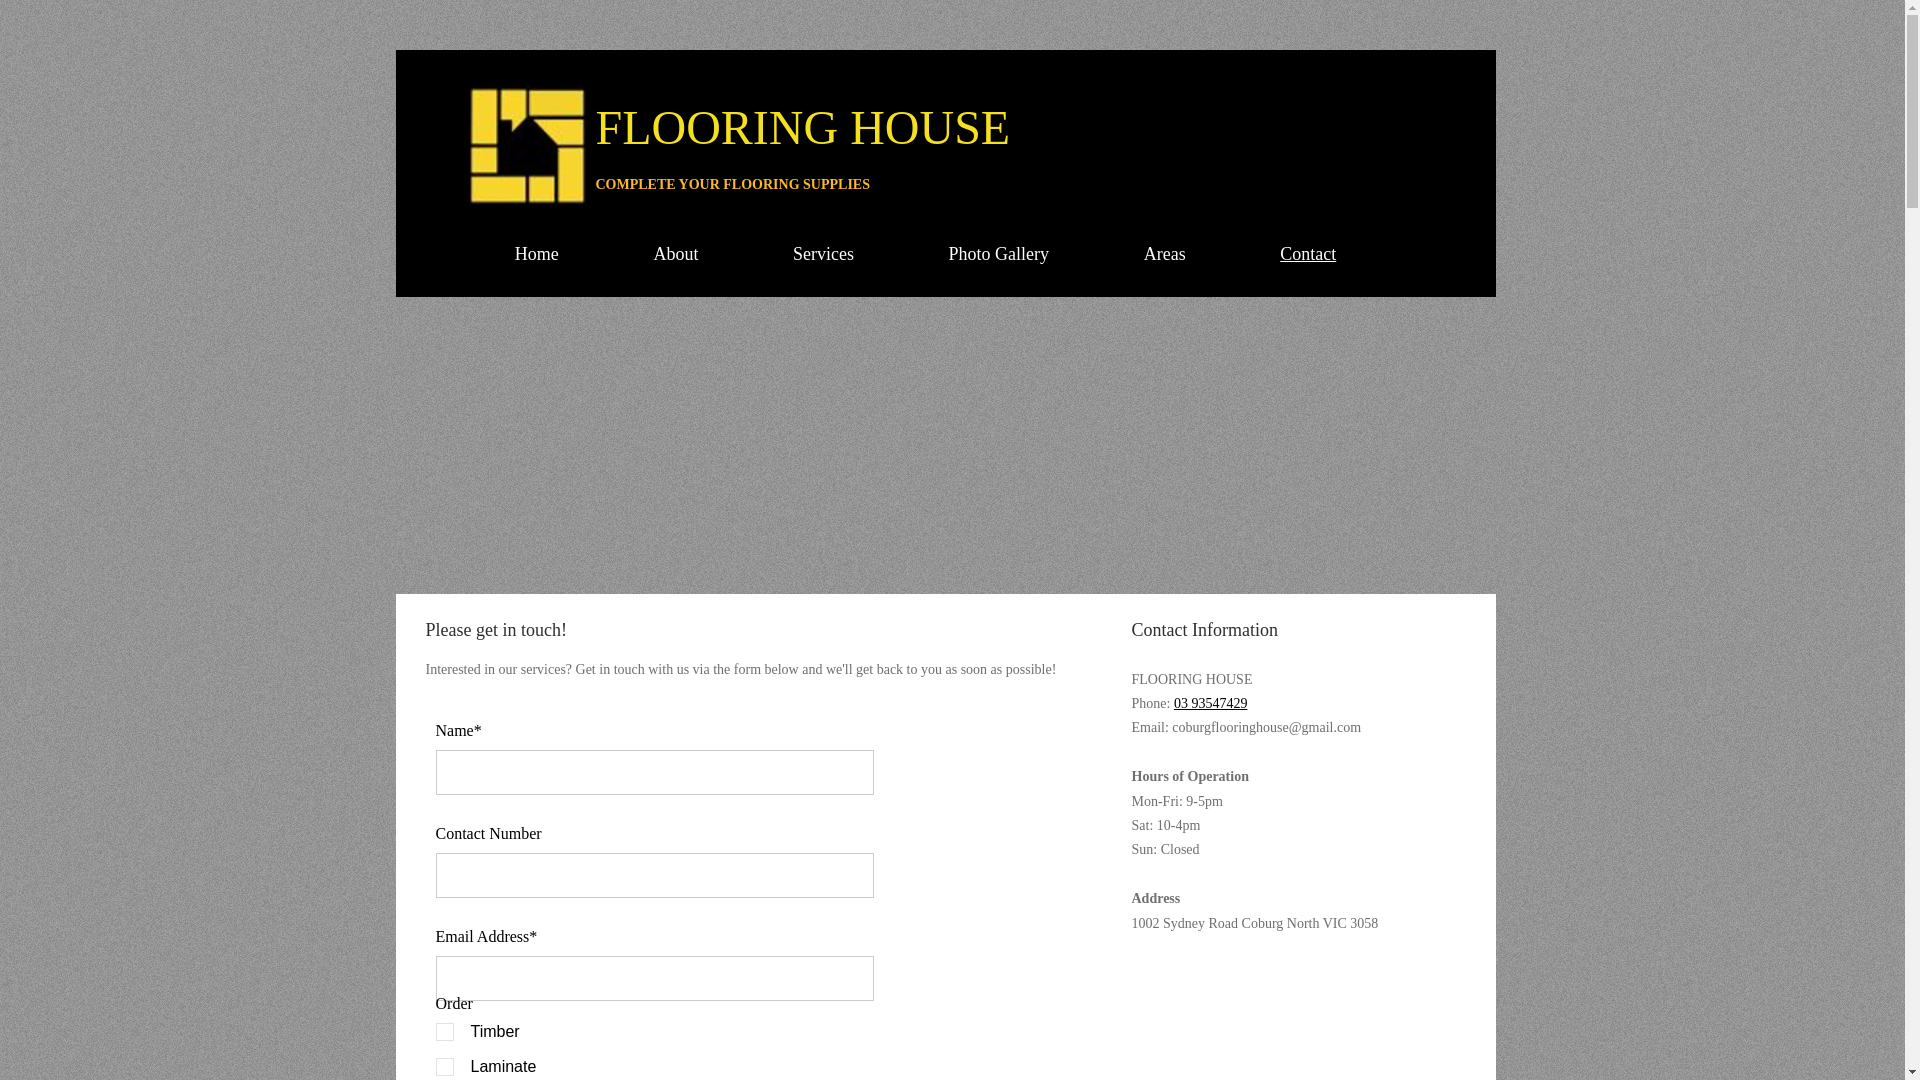  Describe the element at coordinates (676, 254) in the screenshot. I see `About` at that location.